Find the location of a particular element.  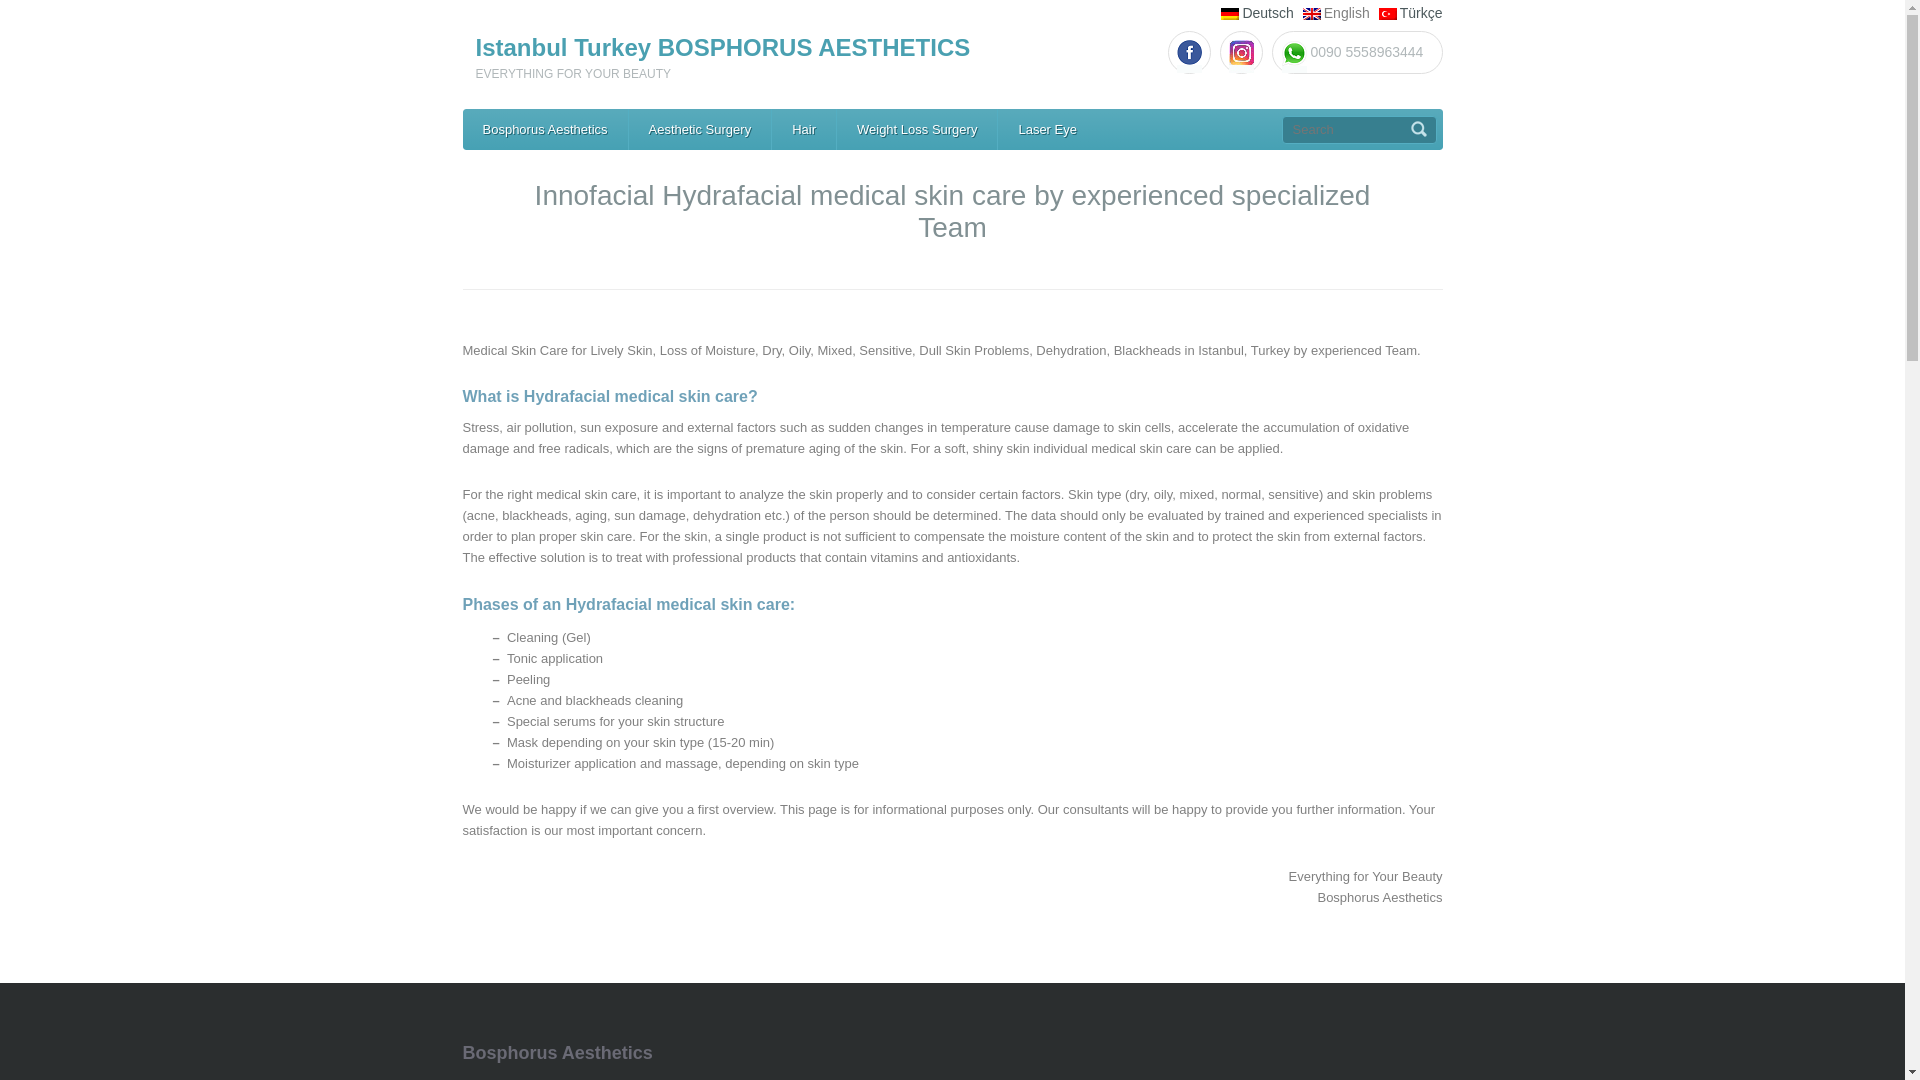

Bosphorus Aesthetics is located at coordinates (544, 130).